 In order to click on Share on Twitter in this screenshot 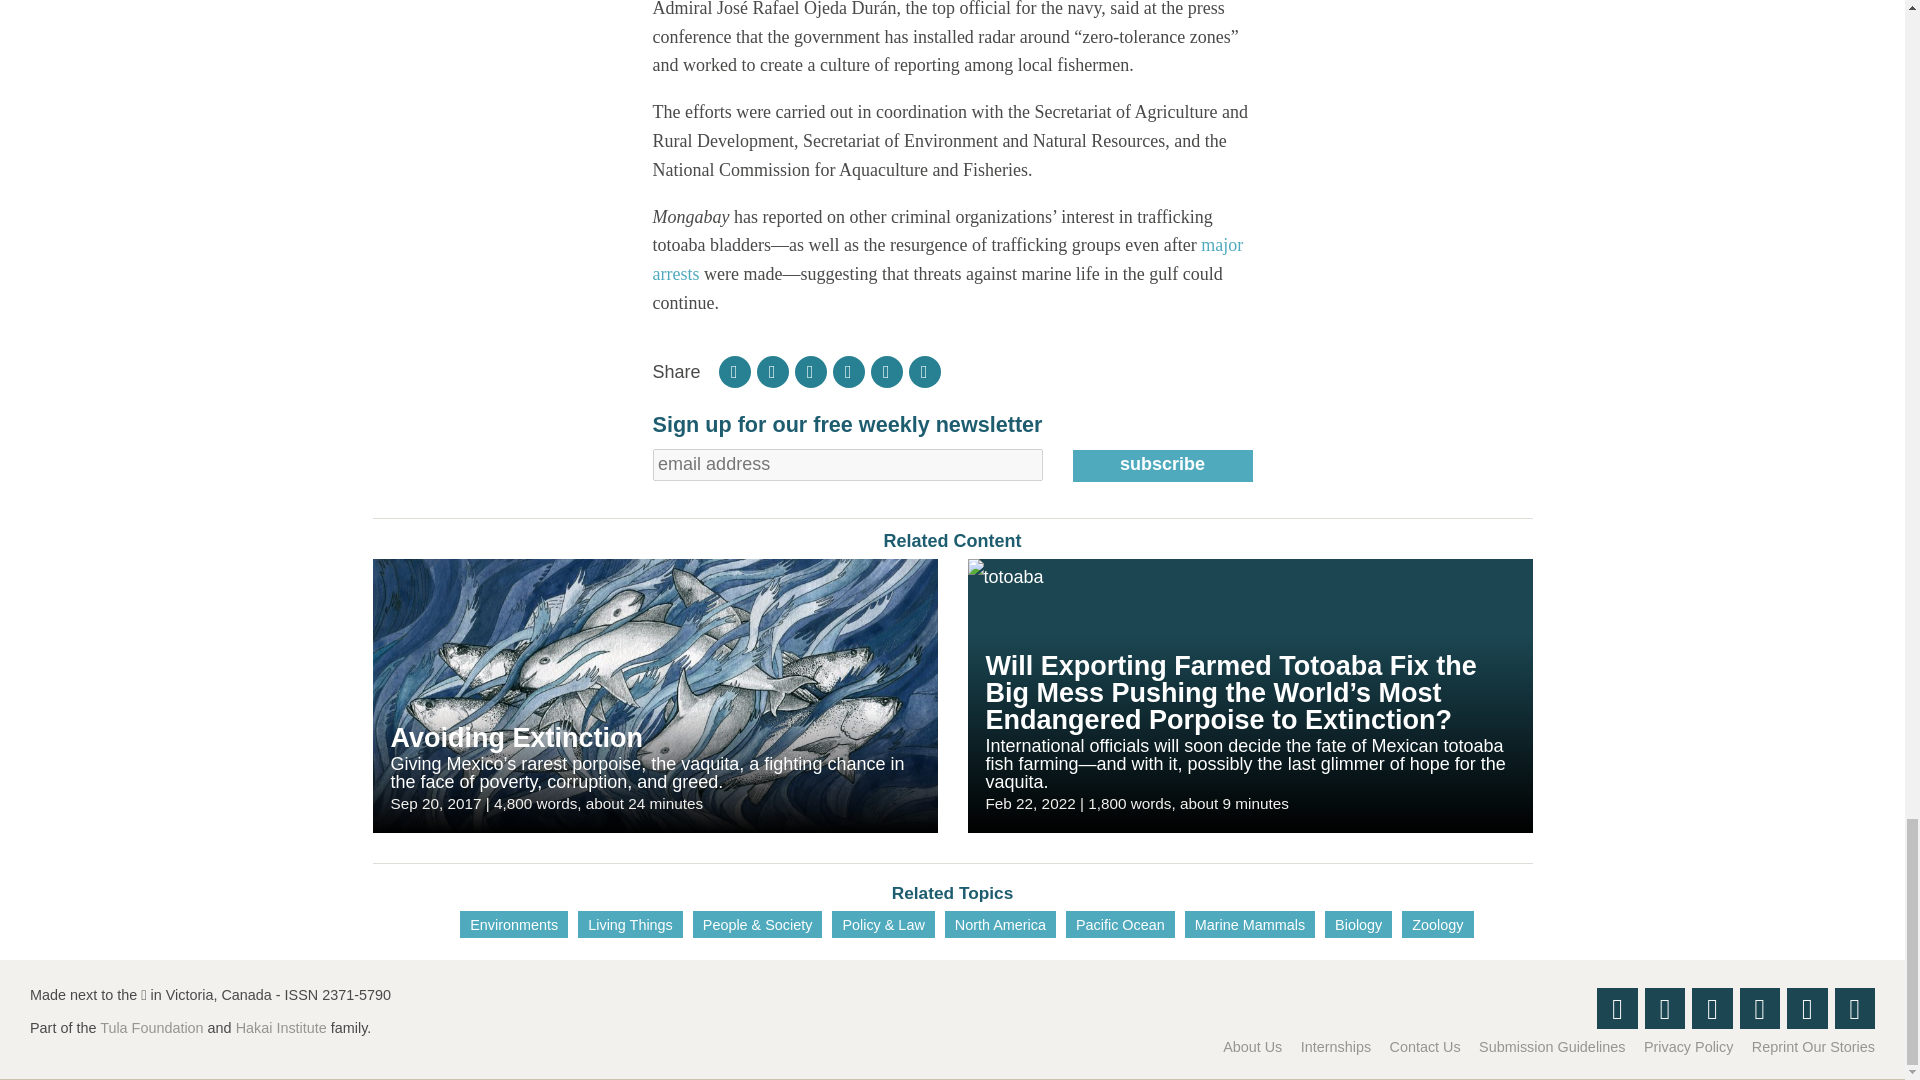, I will do `click(810, 372)`.